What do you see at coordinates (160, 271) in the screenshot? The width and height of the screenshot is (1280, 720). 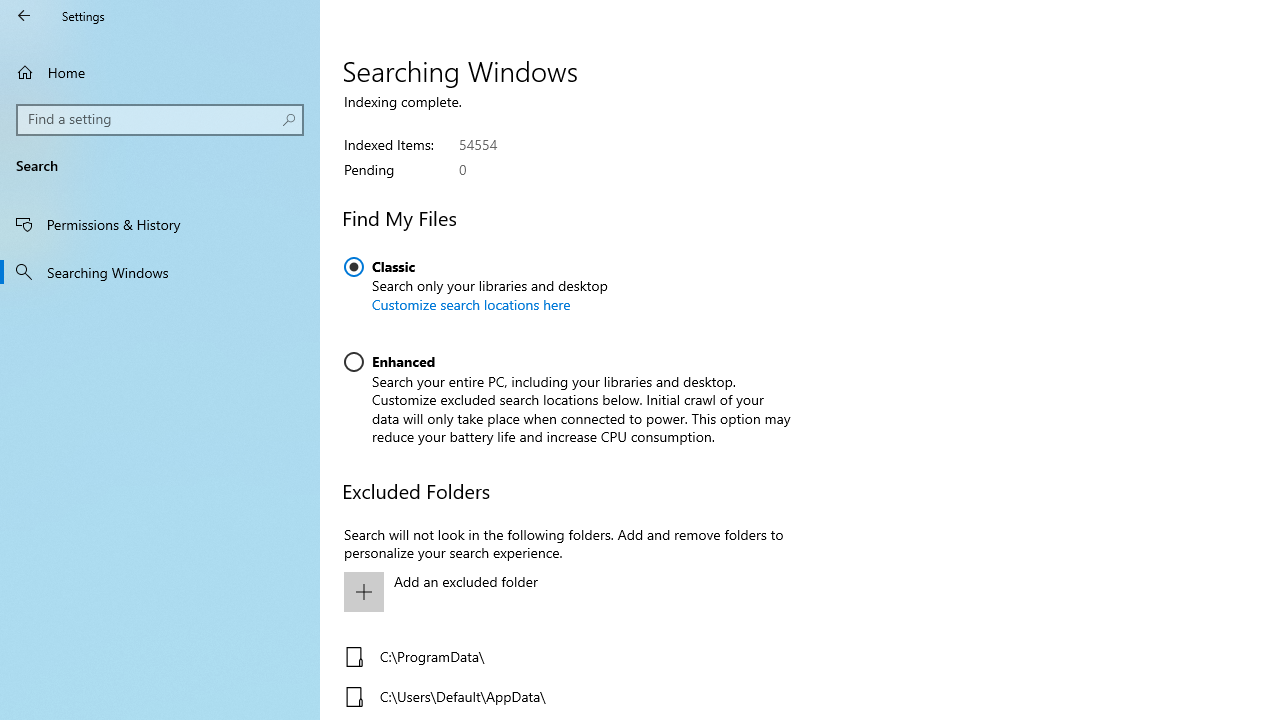 I see `Searching Windows` at bounding box center [160, 271].